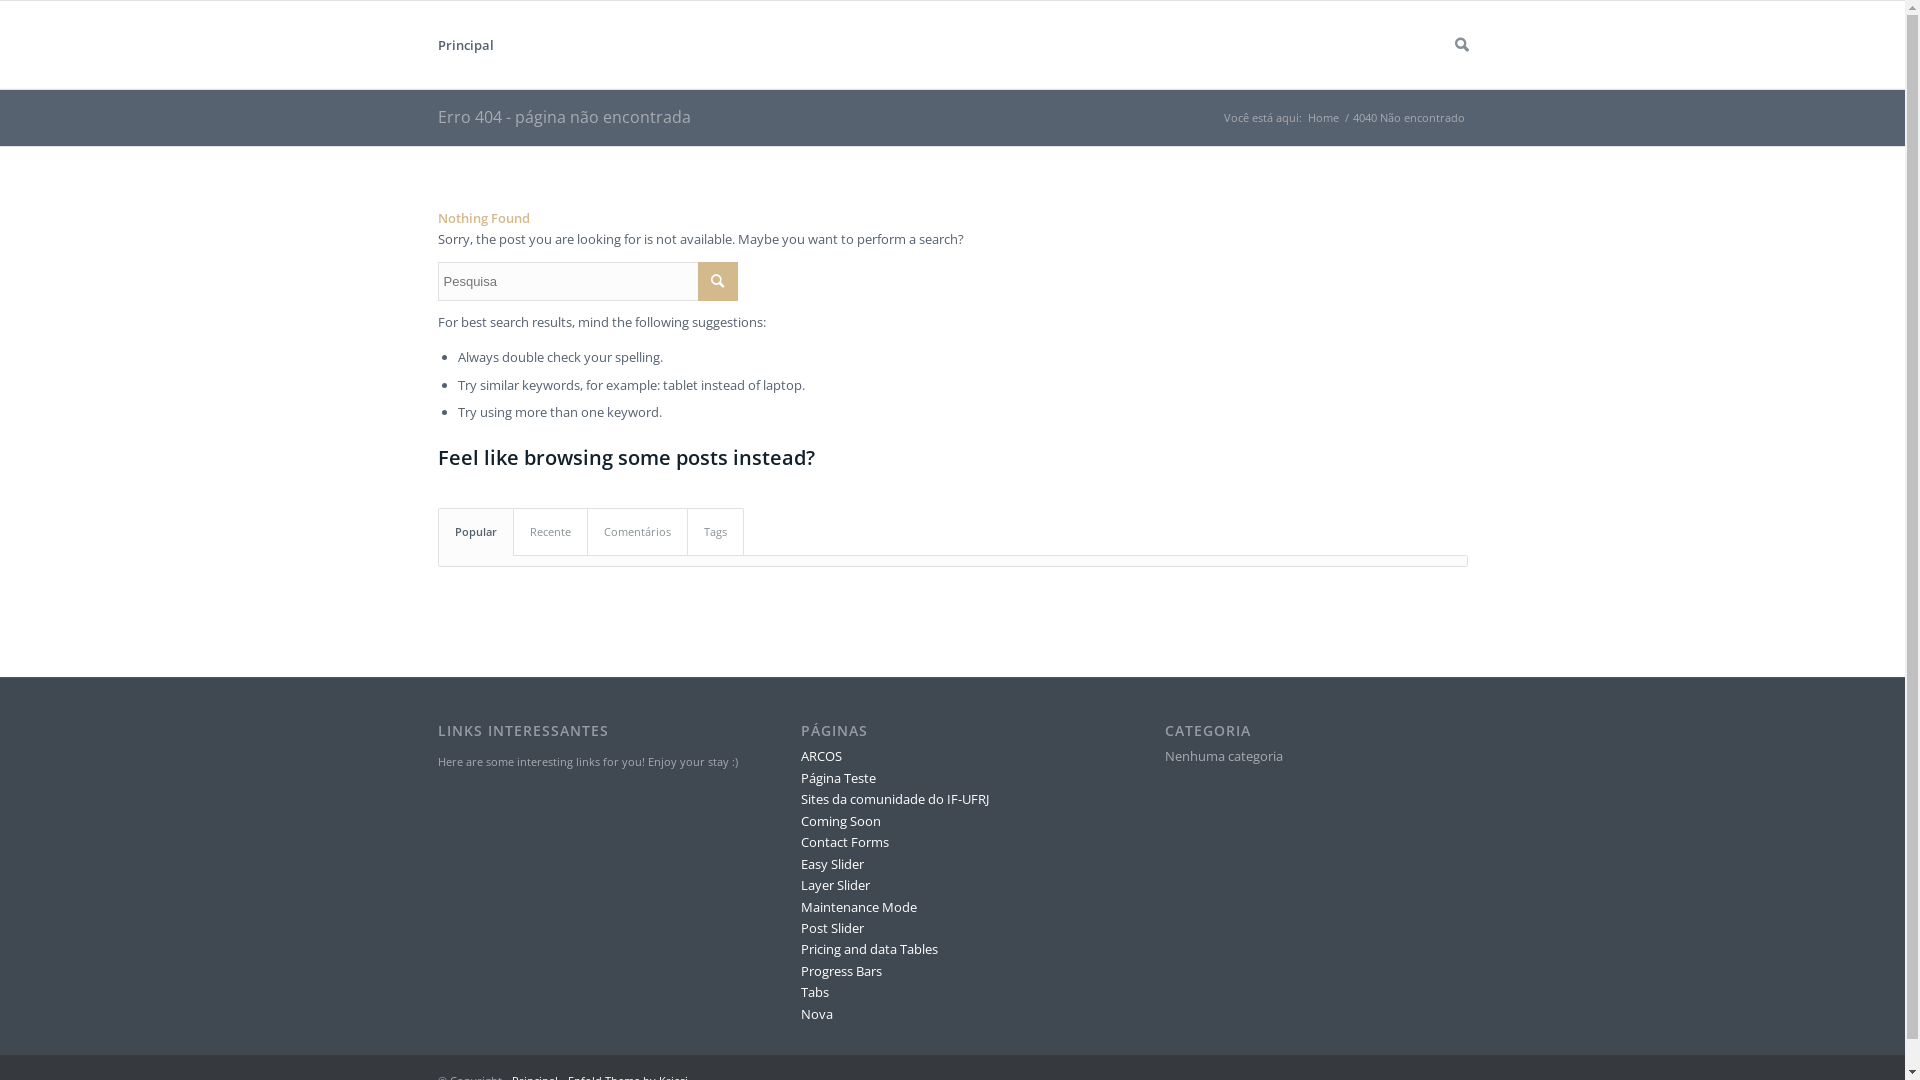 The image size is (1920, 1080). Describe the element at coordinates (895, 799) in the screenshot. I see `Sites da comunidade do IF-UFRJ` at that location.